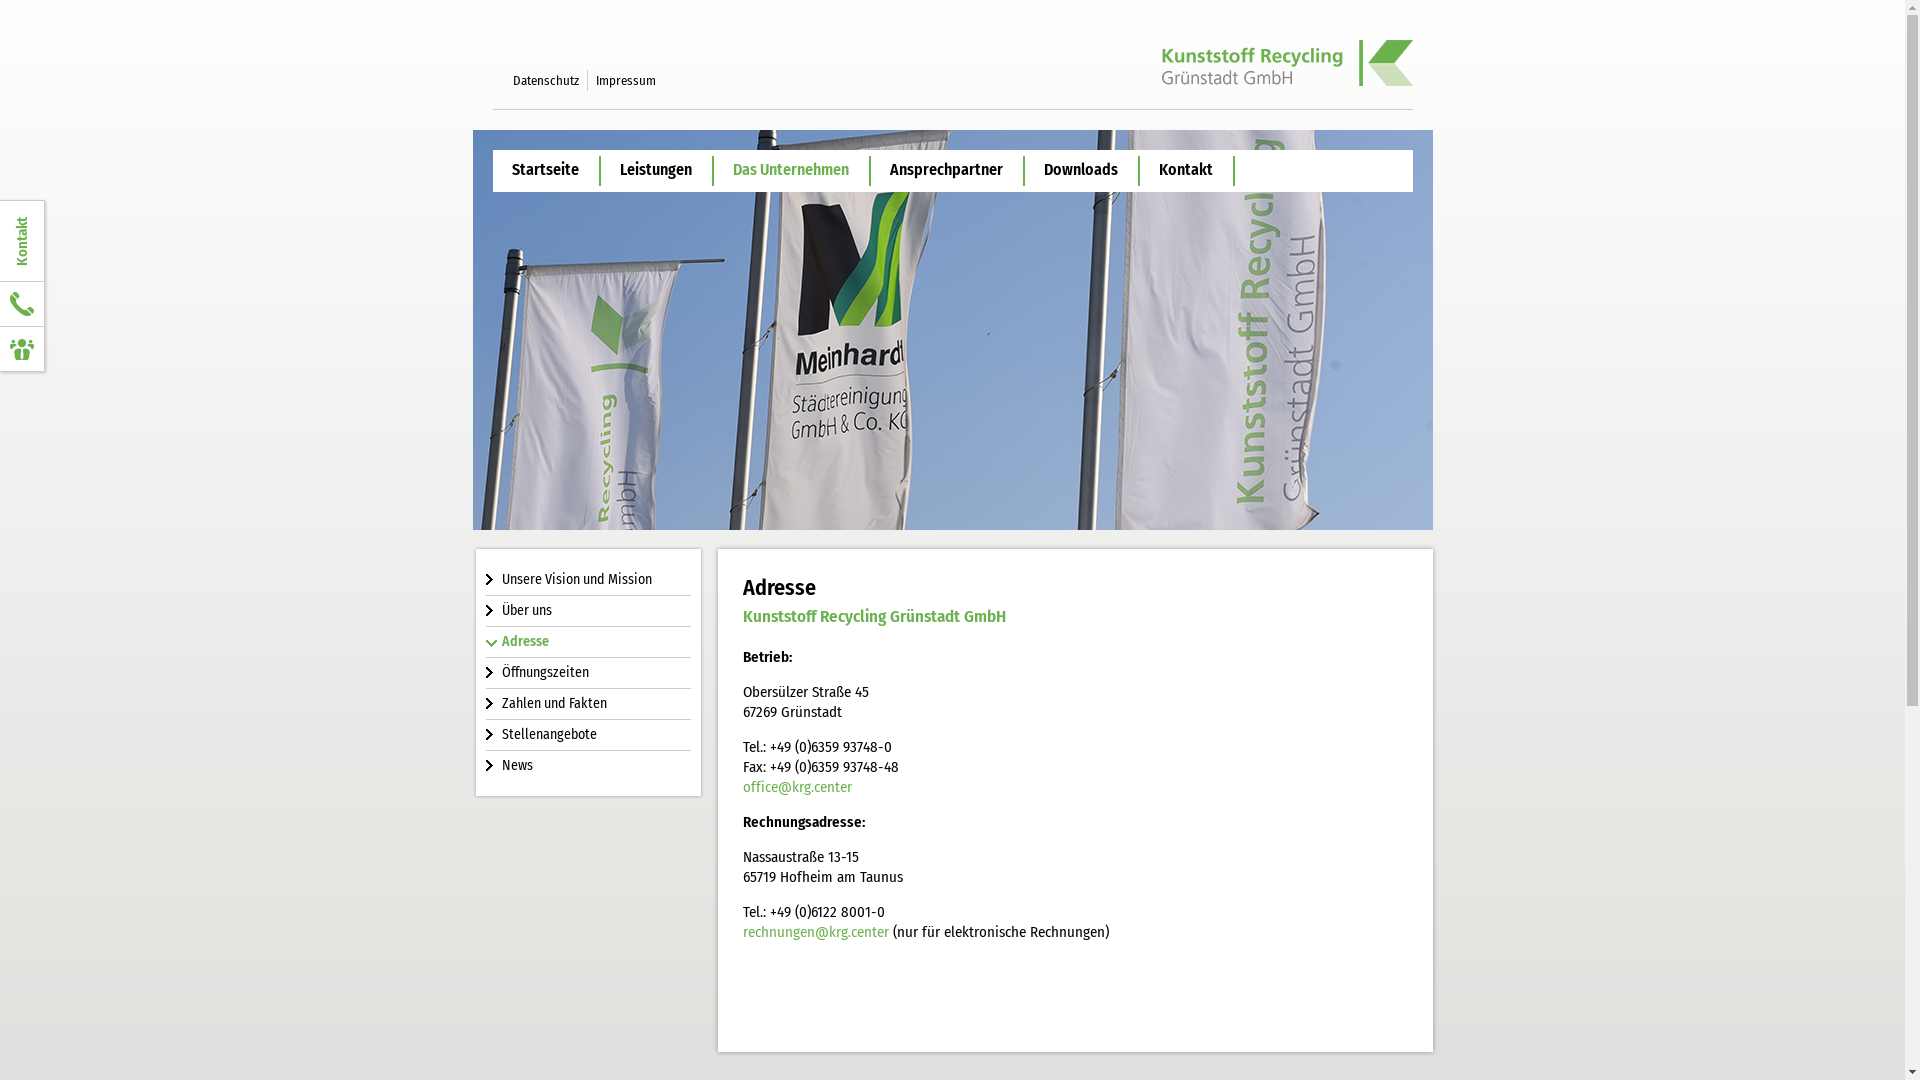 The image size is (1920, 1080). What do you see at coordinates (815, 932) in the screenshot?
I see `rechnungen@krg.center` at bounding box center [815, 932].